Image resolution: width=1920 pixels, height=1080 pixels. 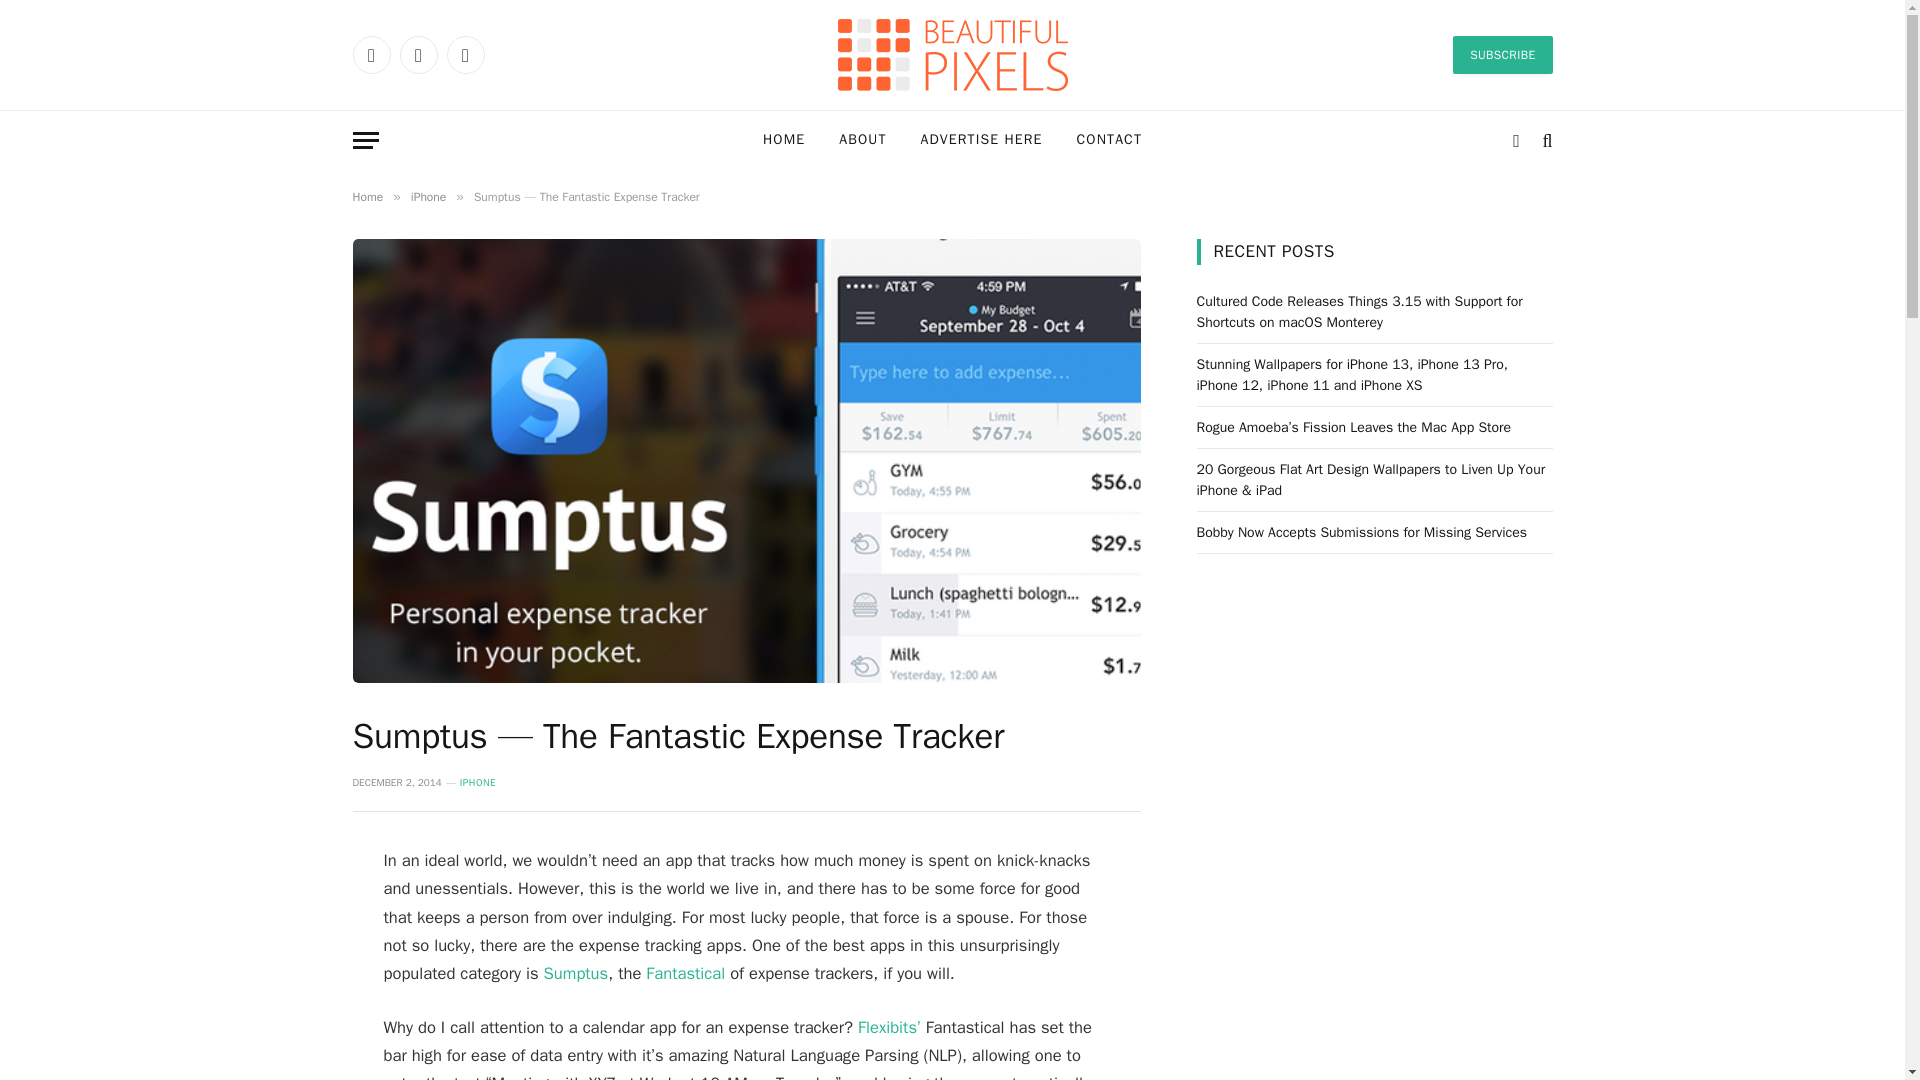 What do you see at coordinates (784, 140) in the screenshot?
I see `HOME` at bounding box center [784, 140].